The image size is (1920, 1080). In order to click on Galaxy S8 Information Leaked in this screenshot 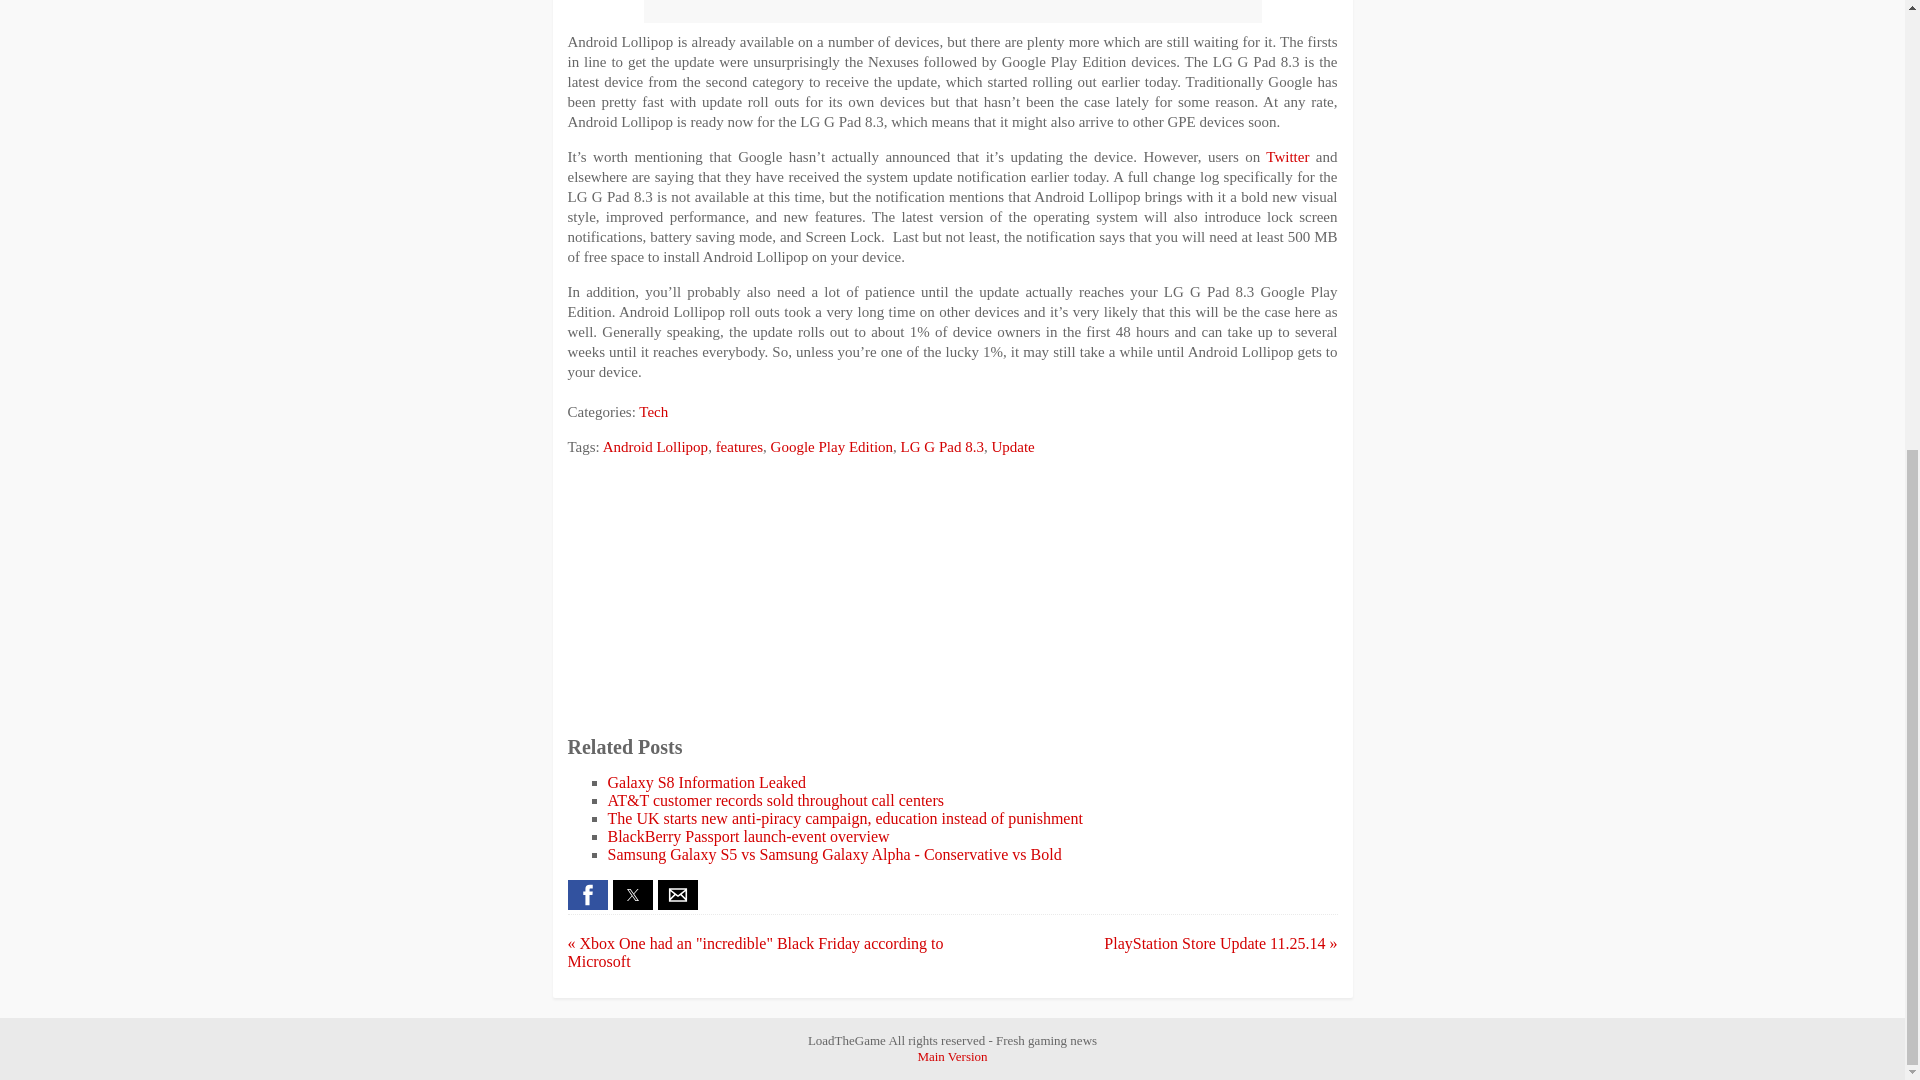, I will do `click(707, 782)`.